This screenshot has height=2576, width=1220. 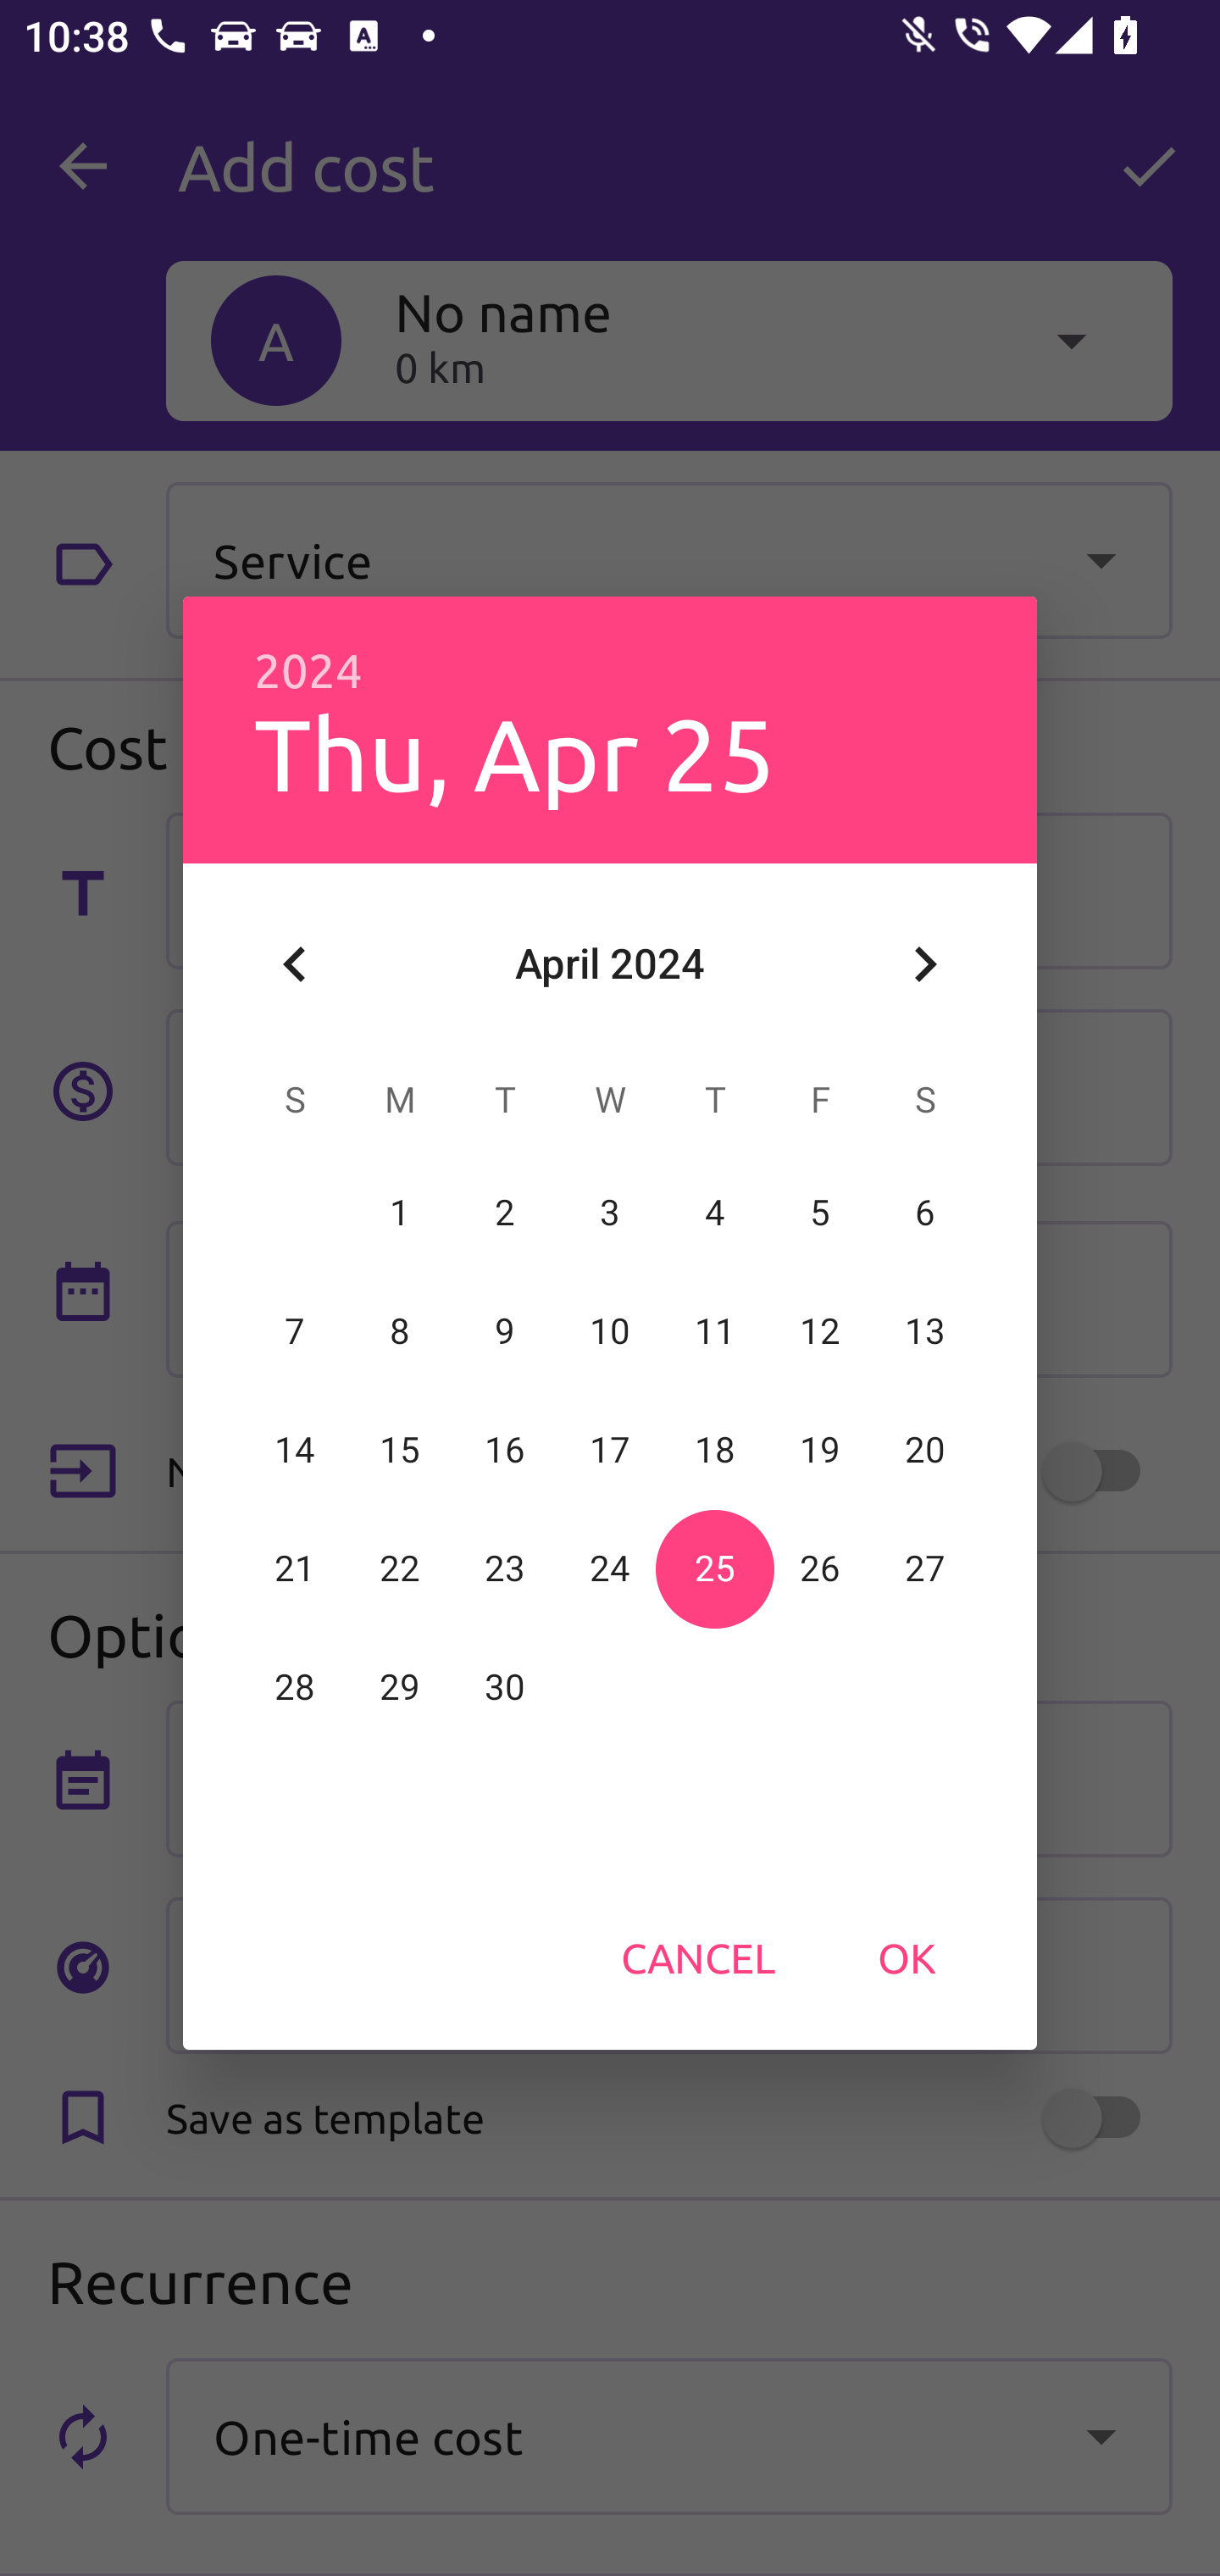 I want to click on 17 17 April 2024, so click(x=610, y=1450).